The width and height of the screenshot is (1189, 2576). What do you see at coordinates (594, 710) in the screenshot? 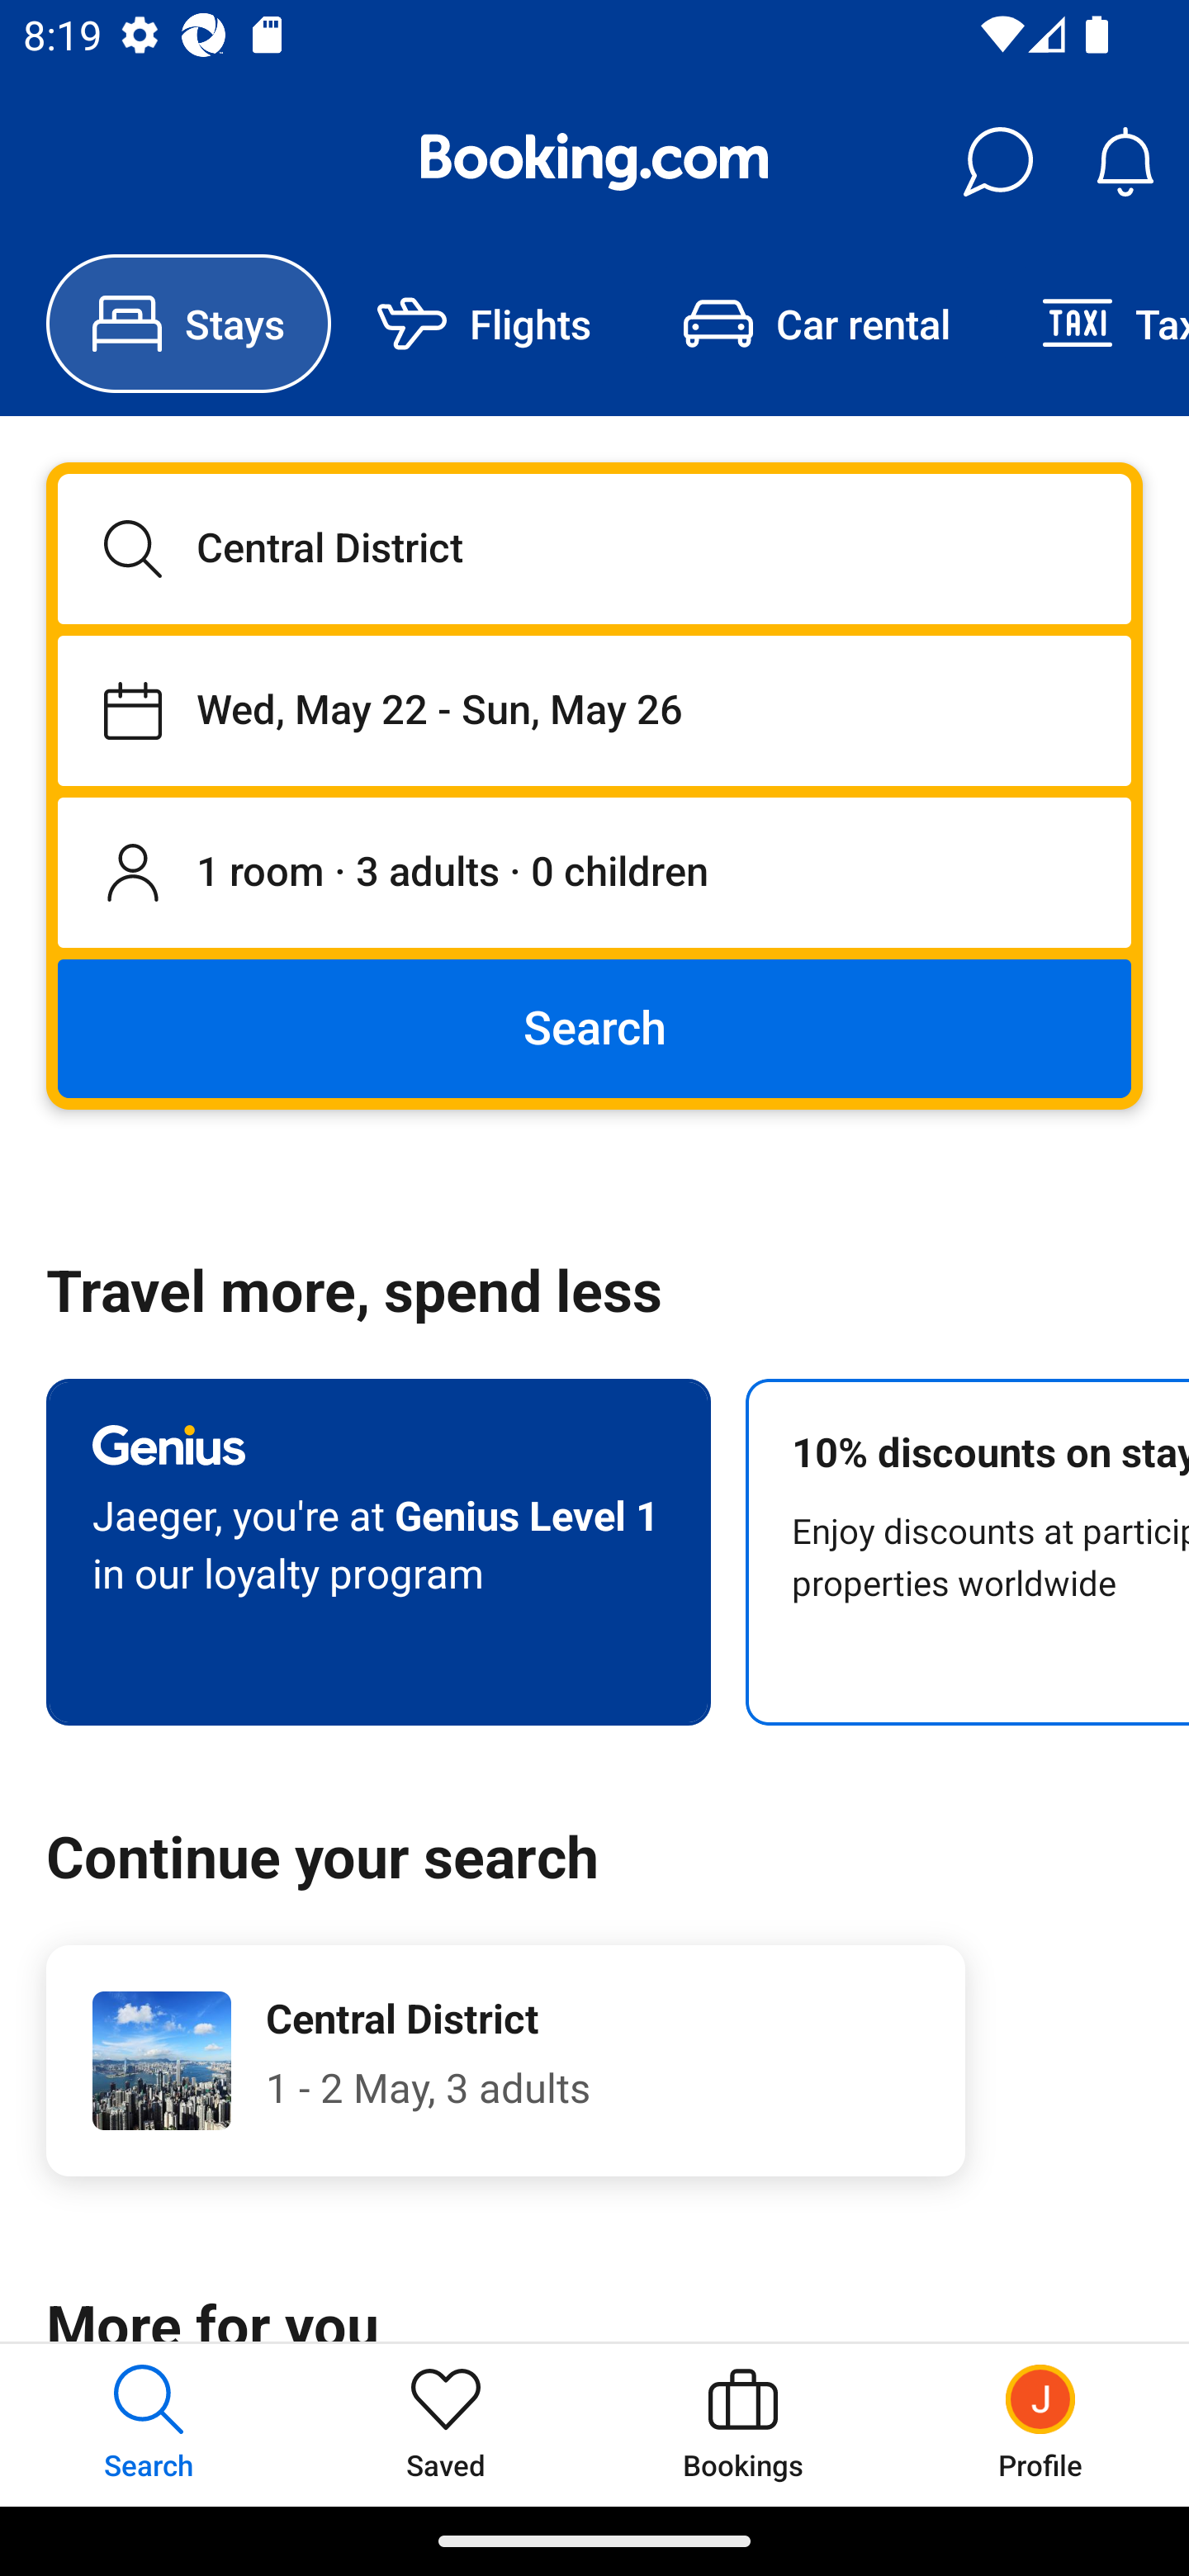
I see `Staying from Wed, May 22 until Sun, May 26` at bounding box center [594, 710].